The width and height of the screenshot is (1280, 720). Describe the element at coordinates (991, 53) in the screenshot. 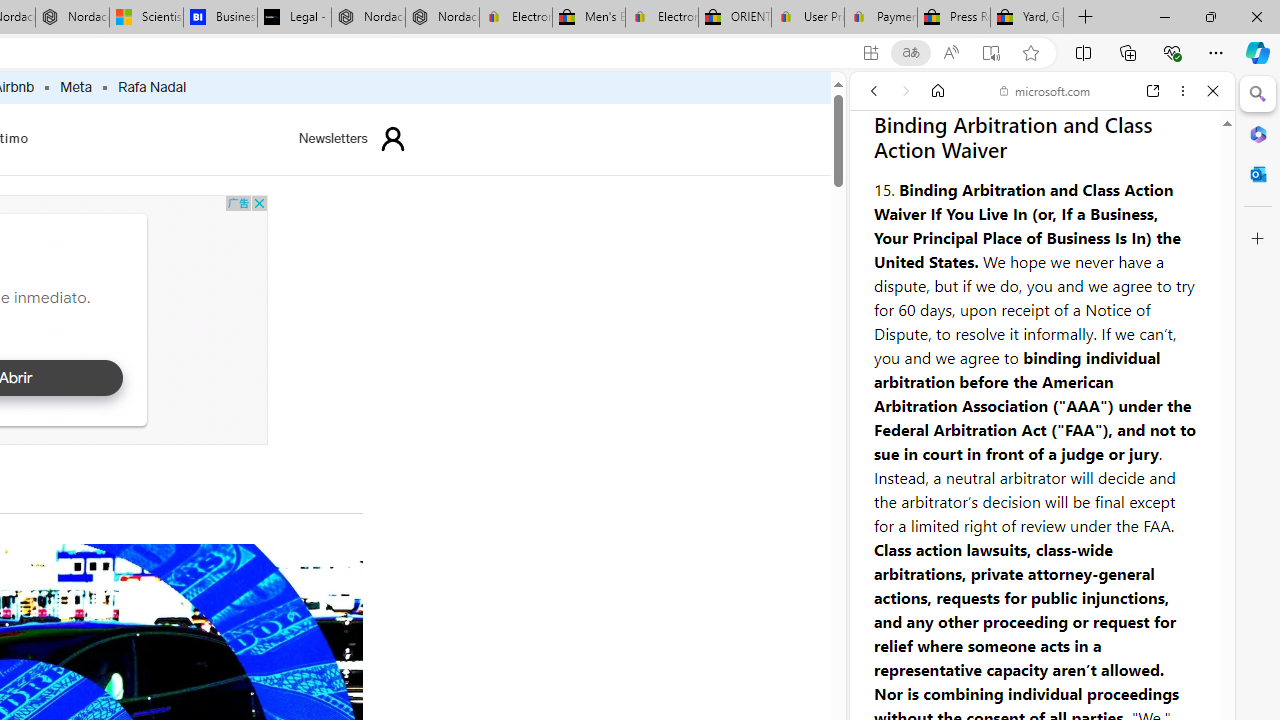

I see `Enter Immersive Reader (F9)` at that location.